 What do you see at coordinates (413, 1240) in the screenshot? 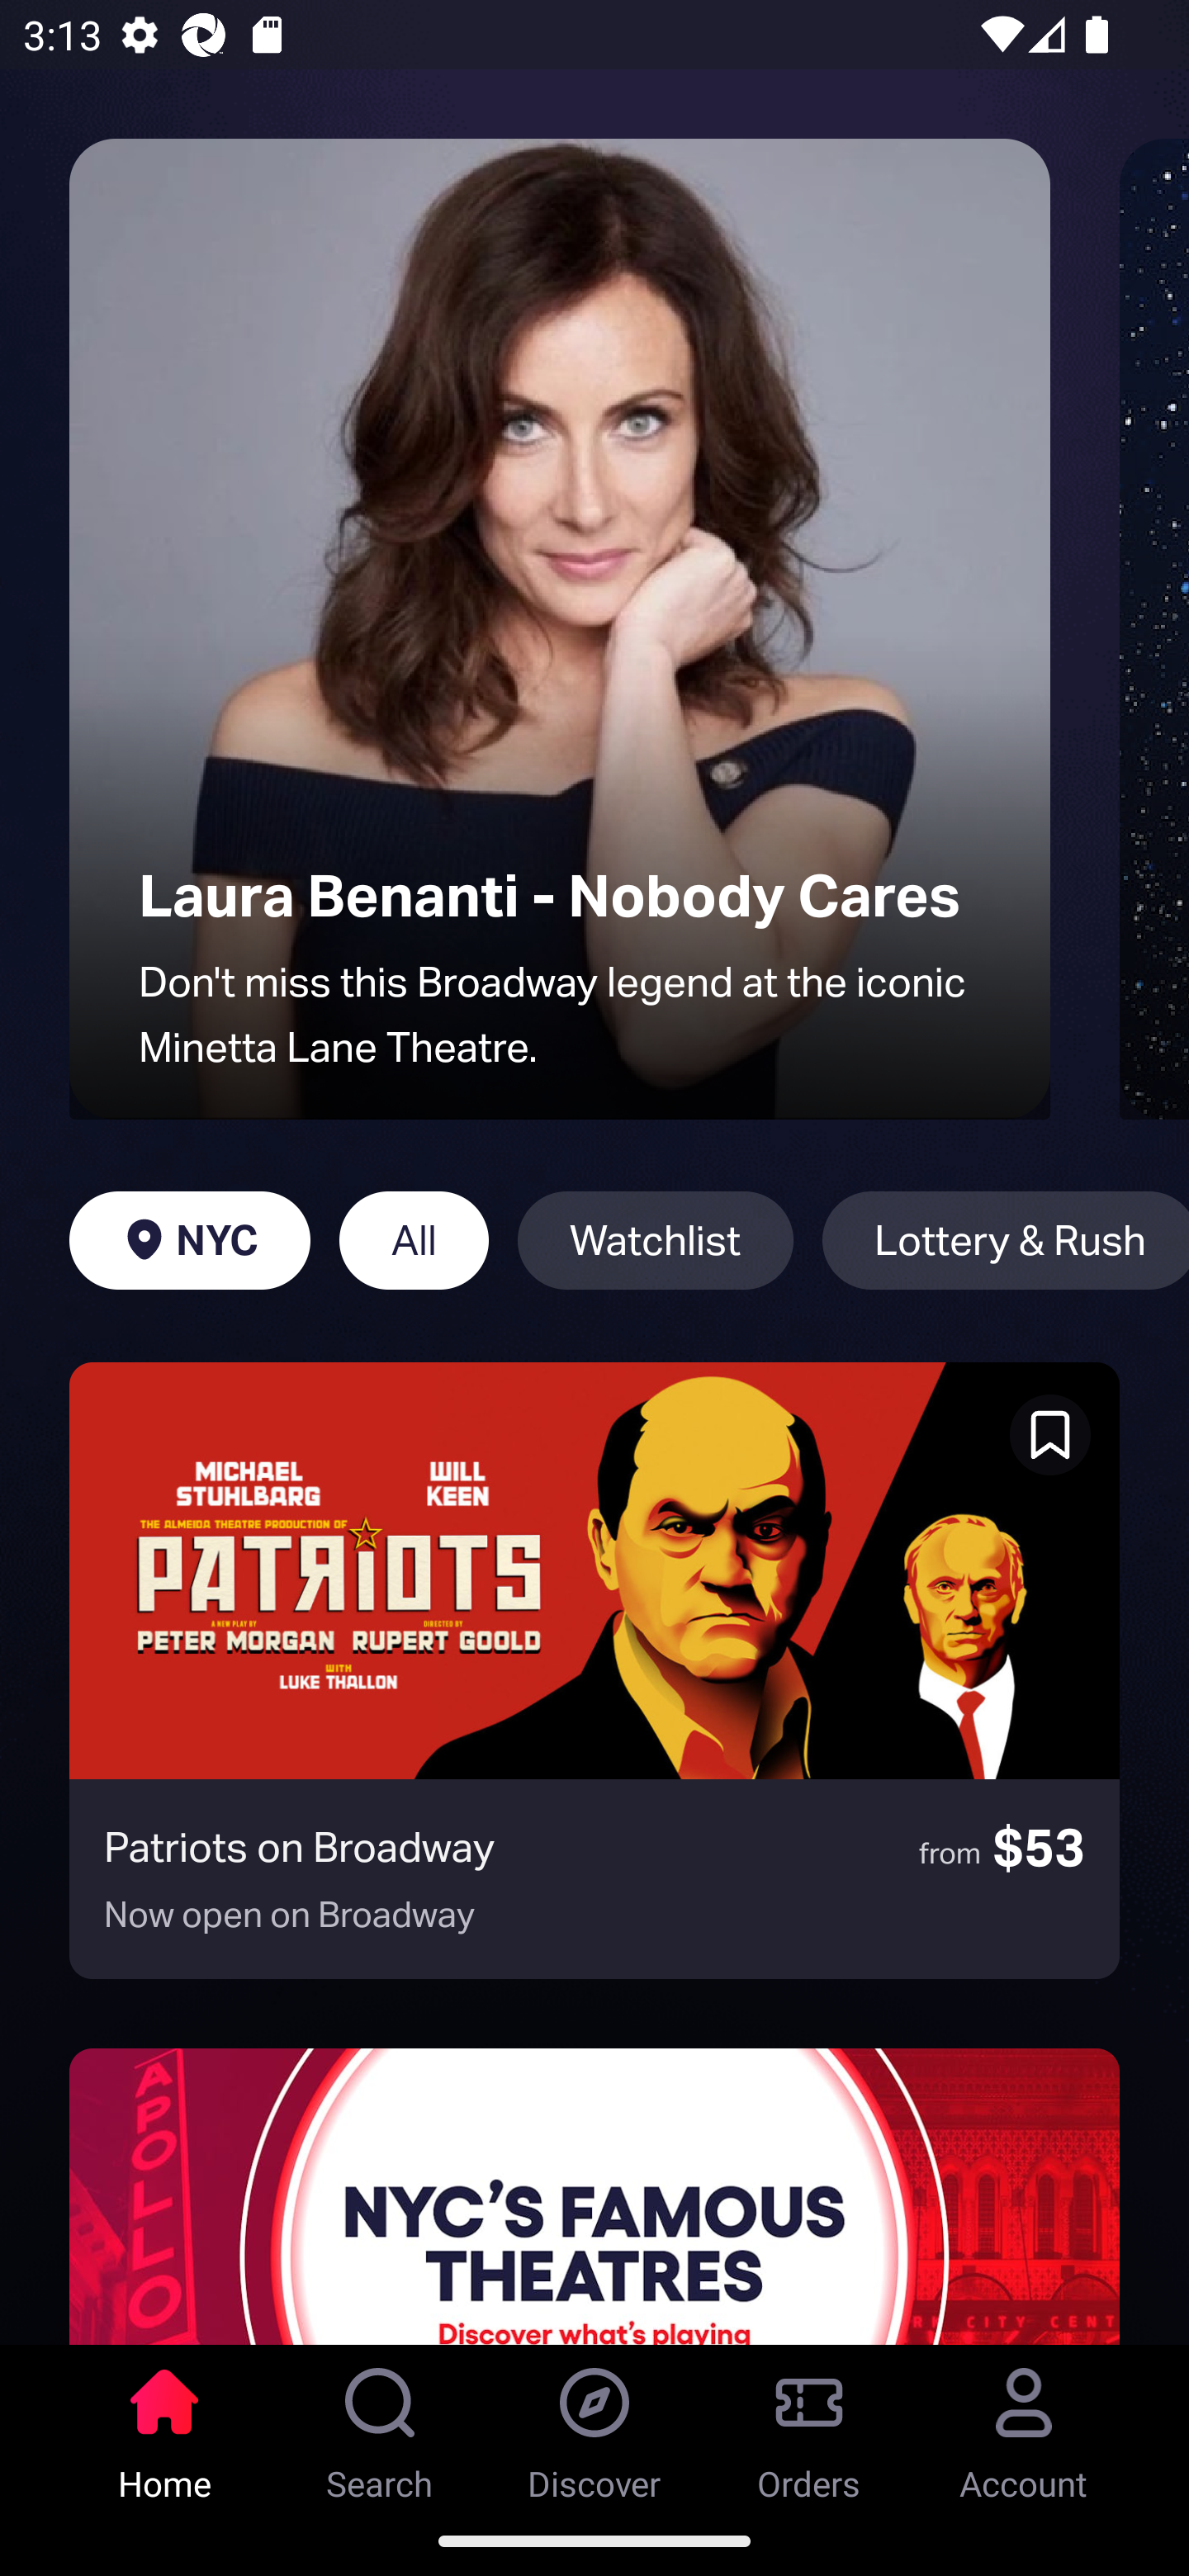
I see `All` at bounding box center [413, 1240].